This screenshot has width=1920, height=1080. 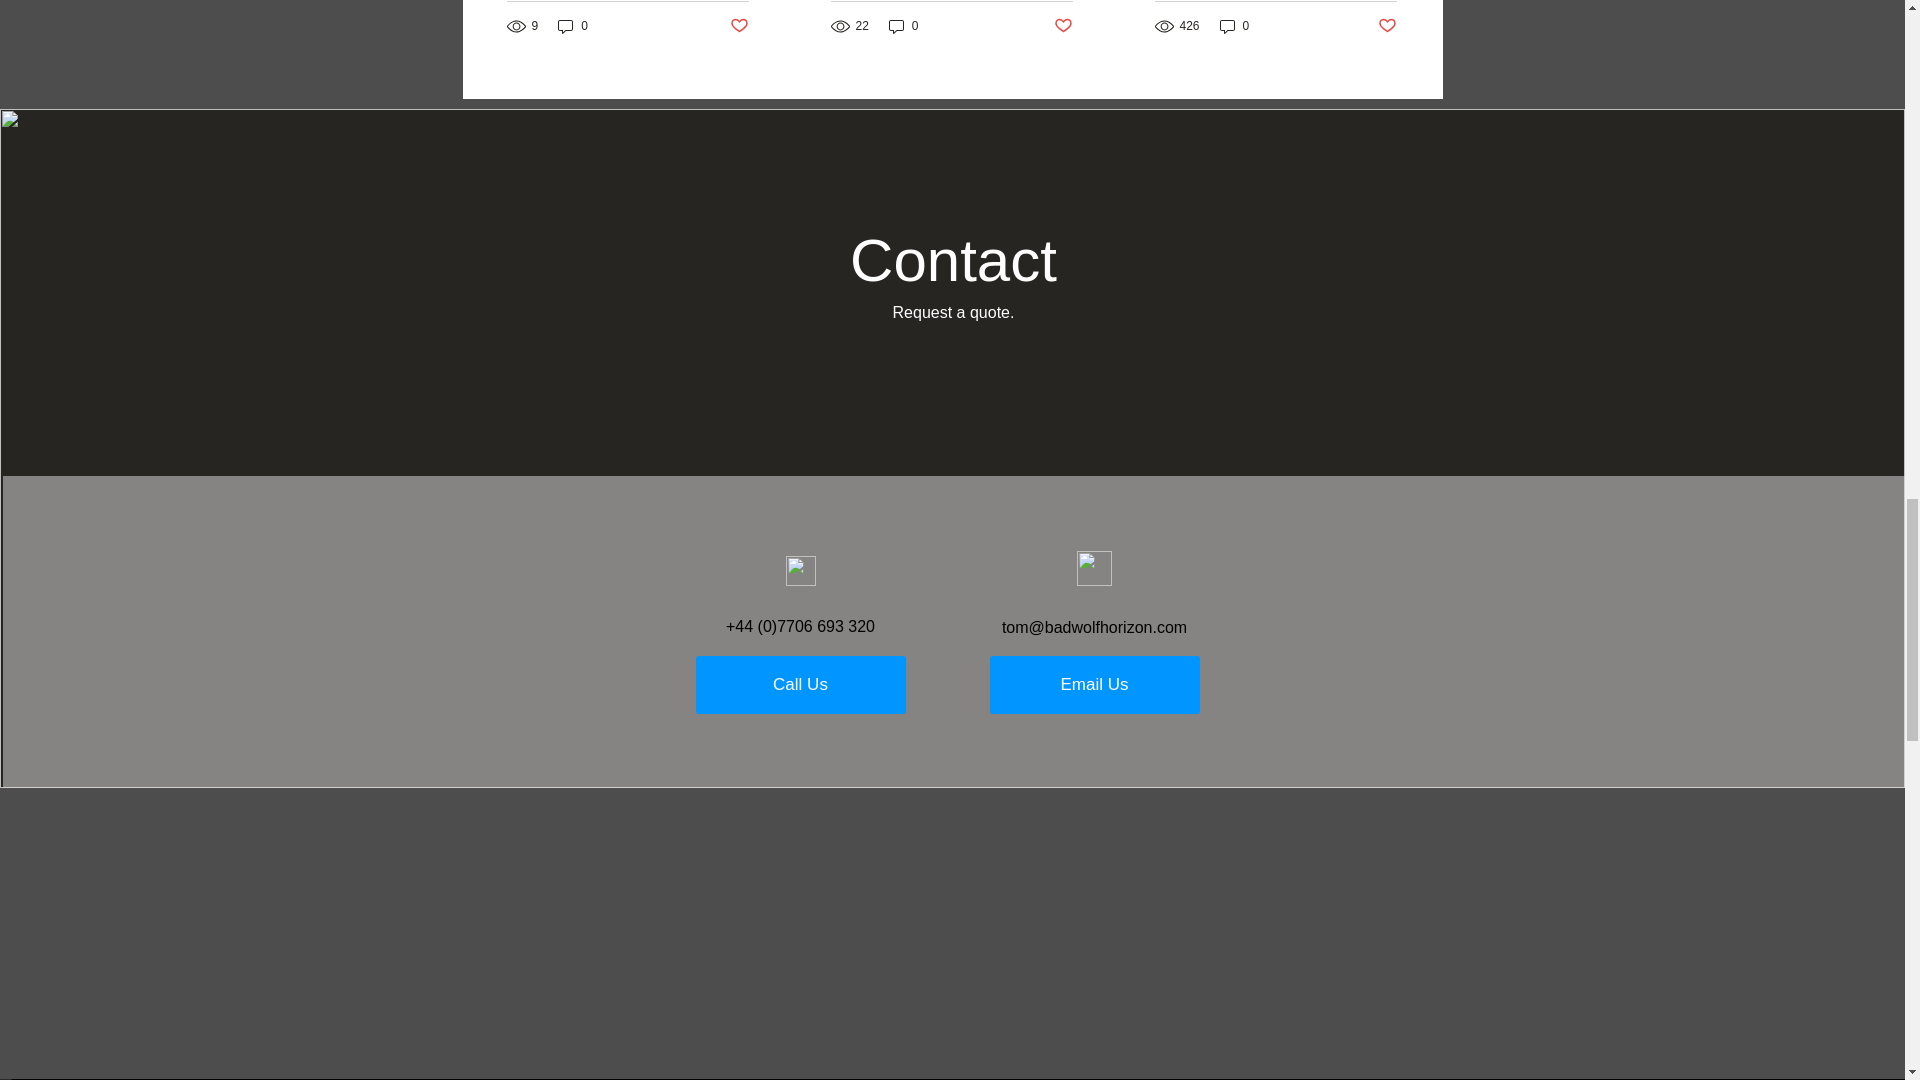 What do you see at coordinates (800, 684) in the screenshot?
I see `Call Us` at bounding box center [800, 684].